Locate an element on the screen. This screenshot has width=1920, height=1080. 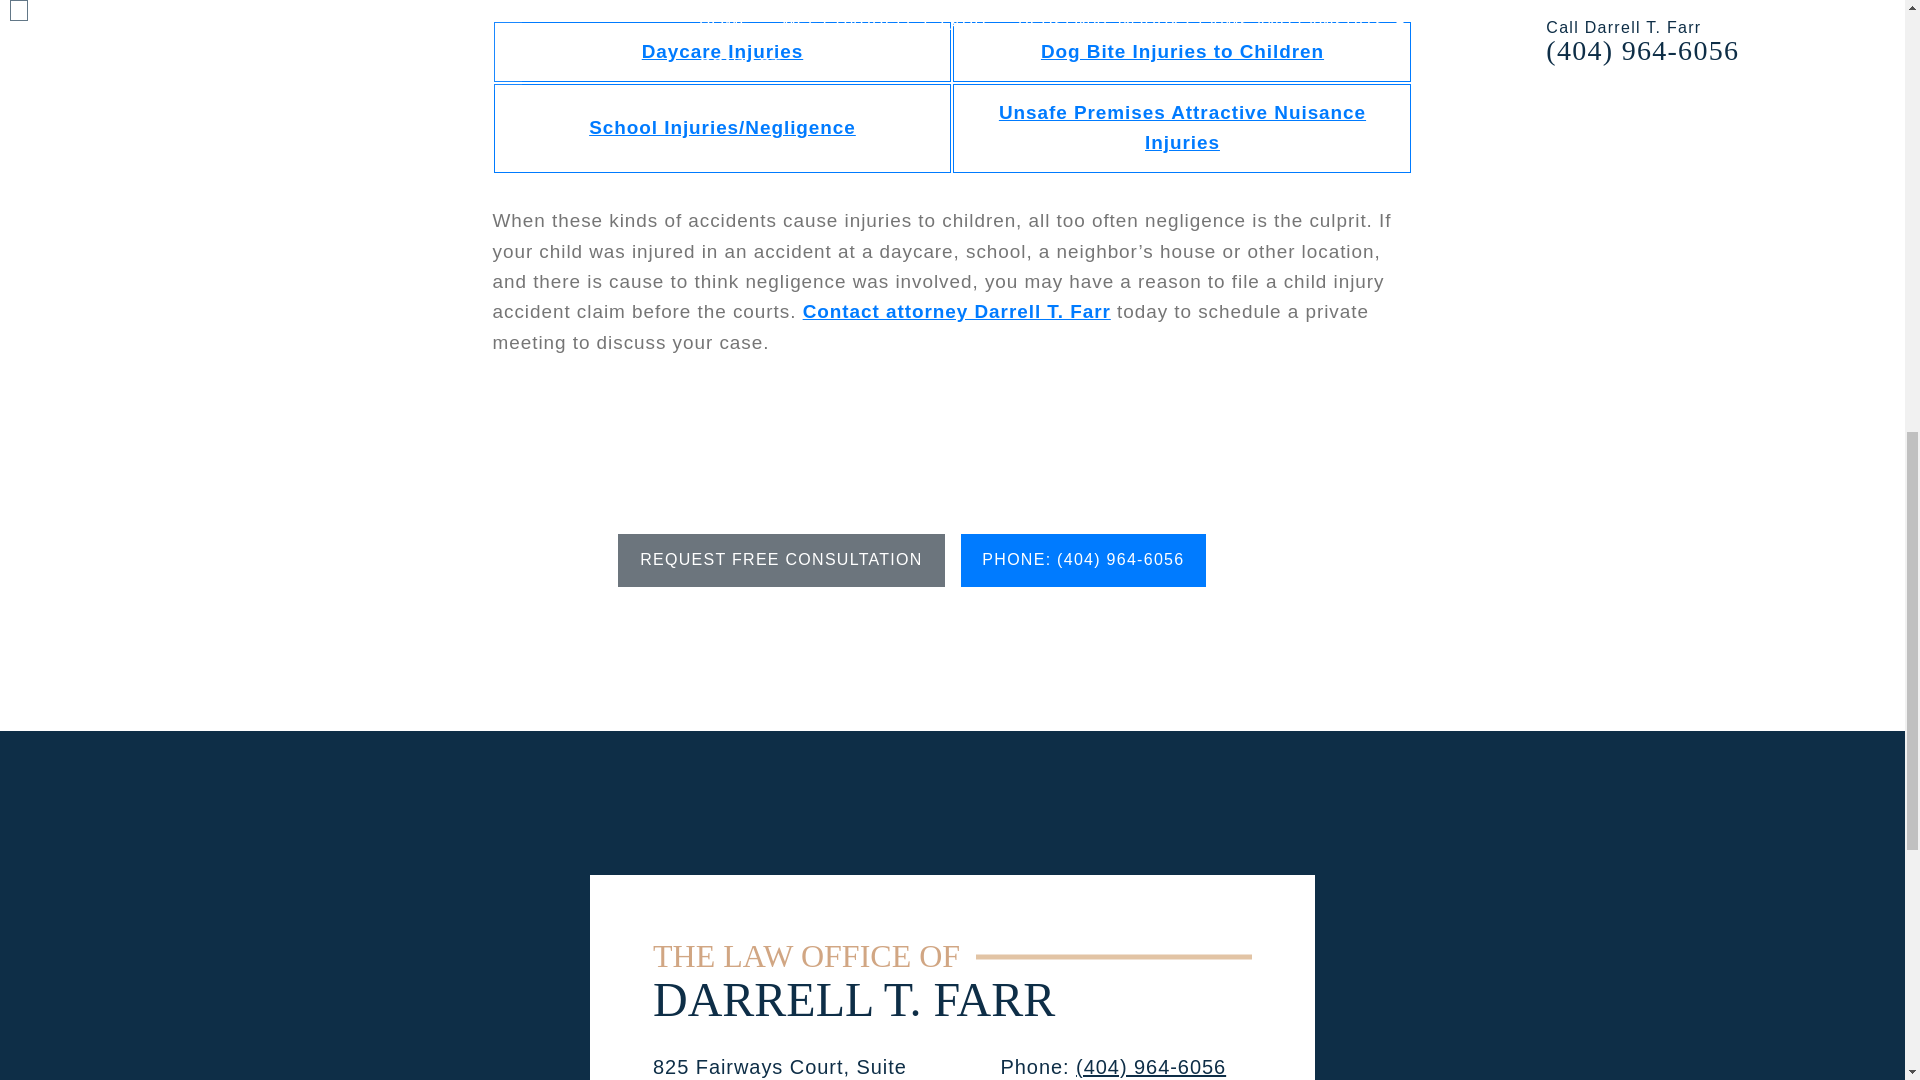
Stockbridge GA Children Dog Bite Injury Lawsuit Lawyers is located at coordinates (1182, 52).